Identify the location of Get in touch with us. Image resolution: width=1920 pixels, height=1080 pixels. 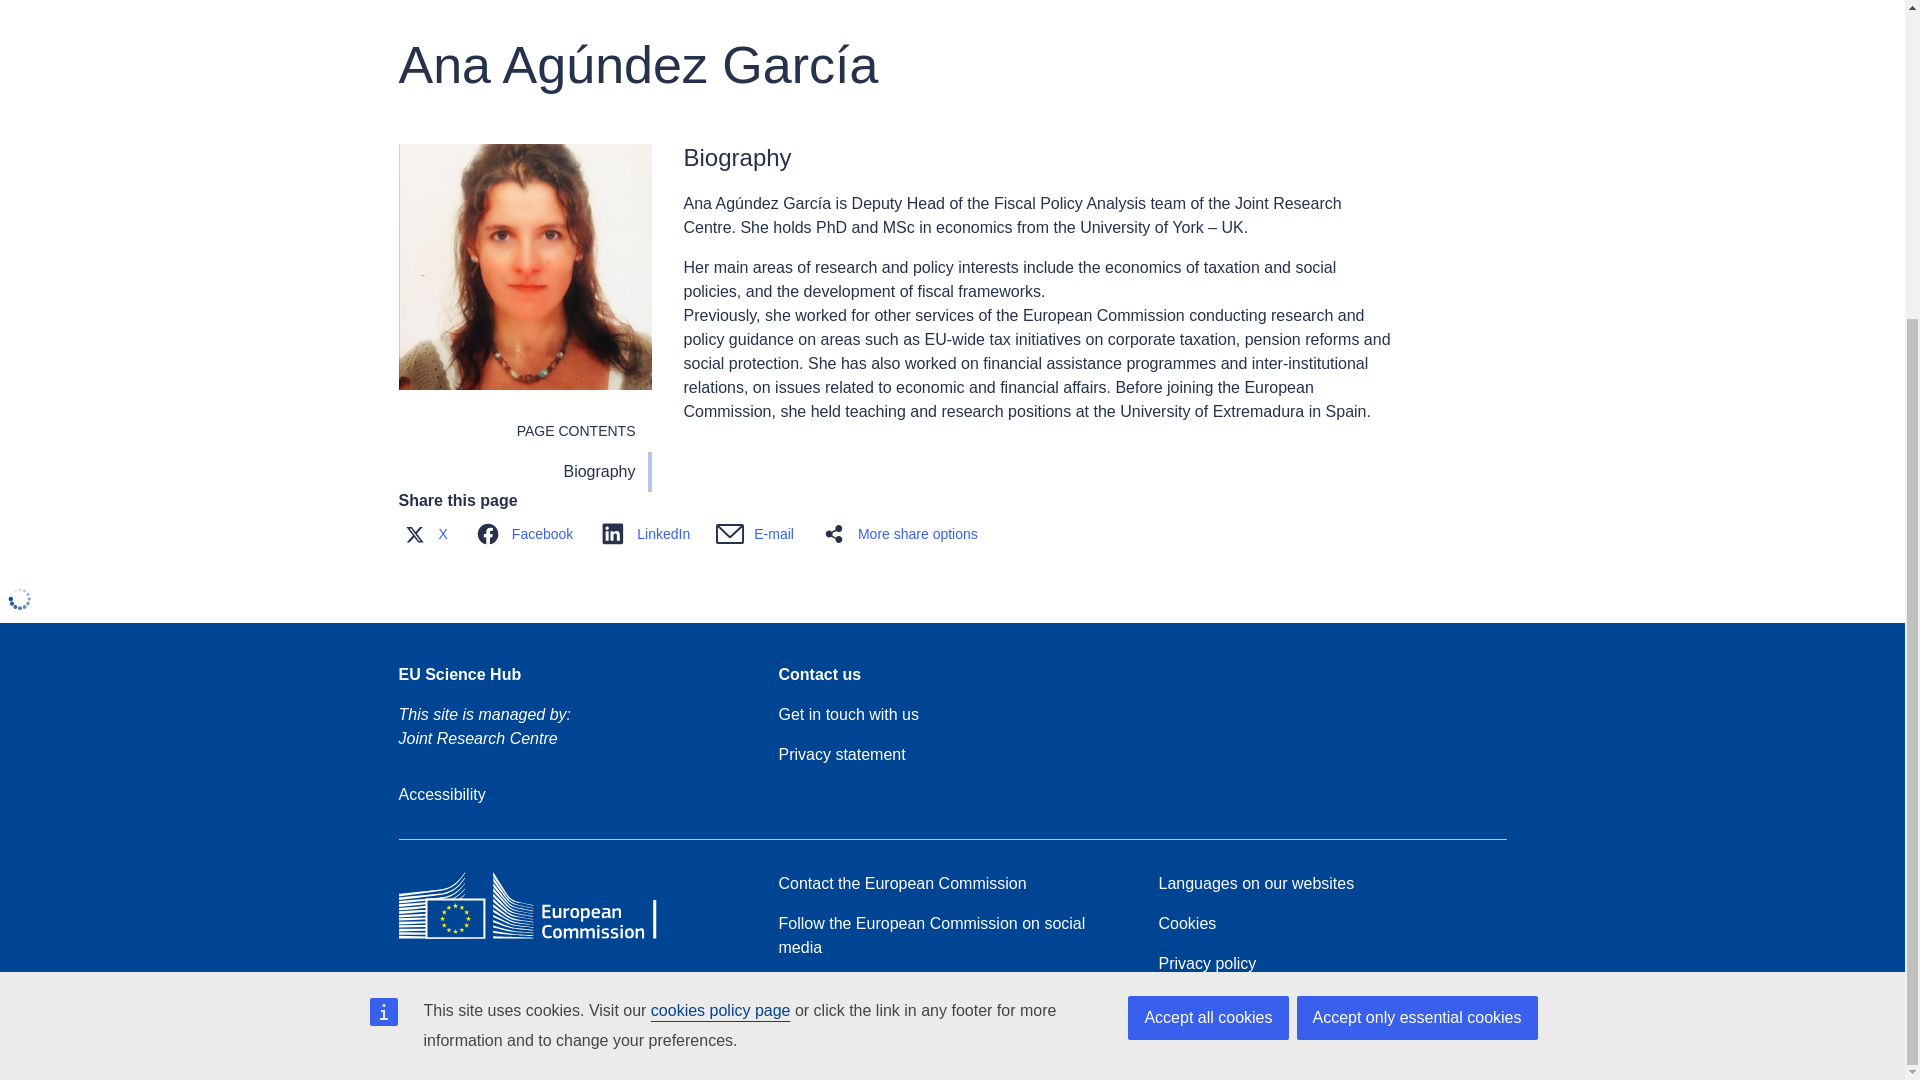
(848, 714).